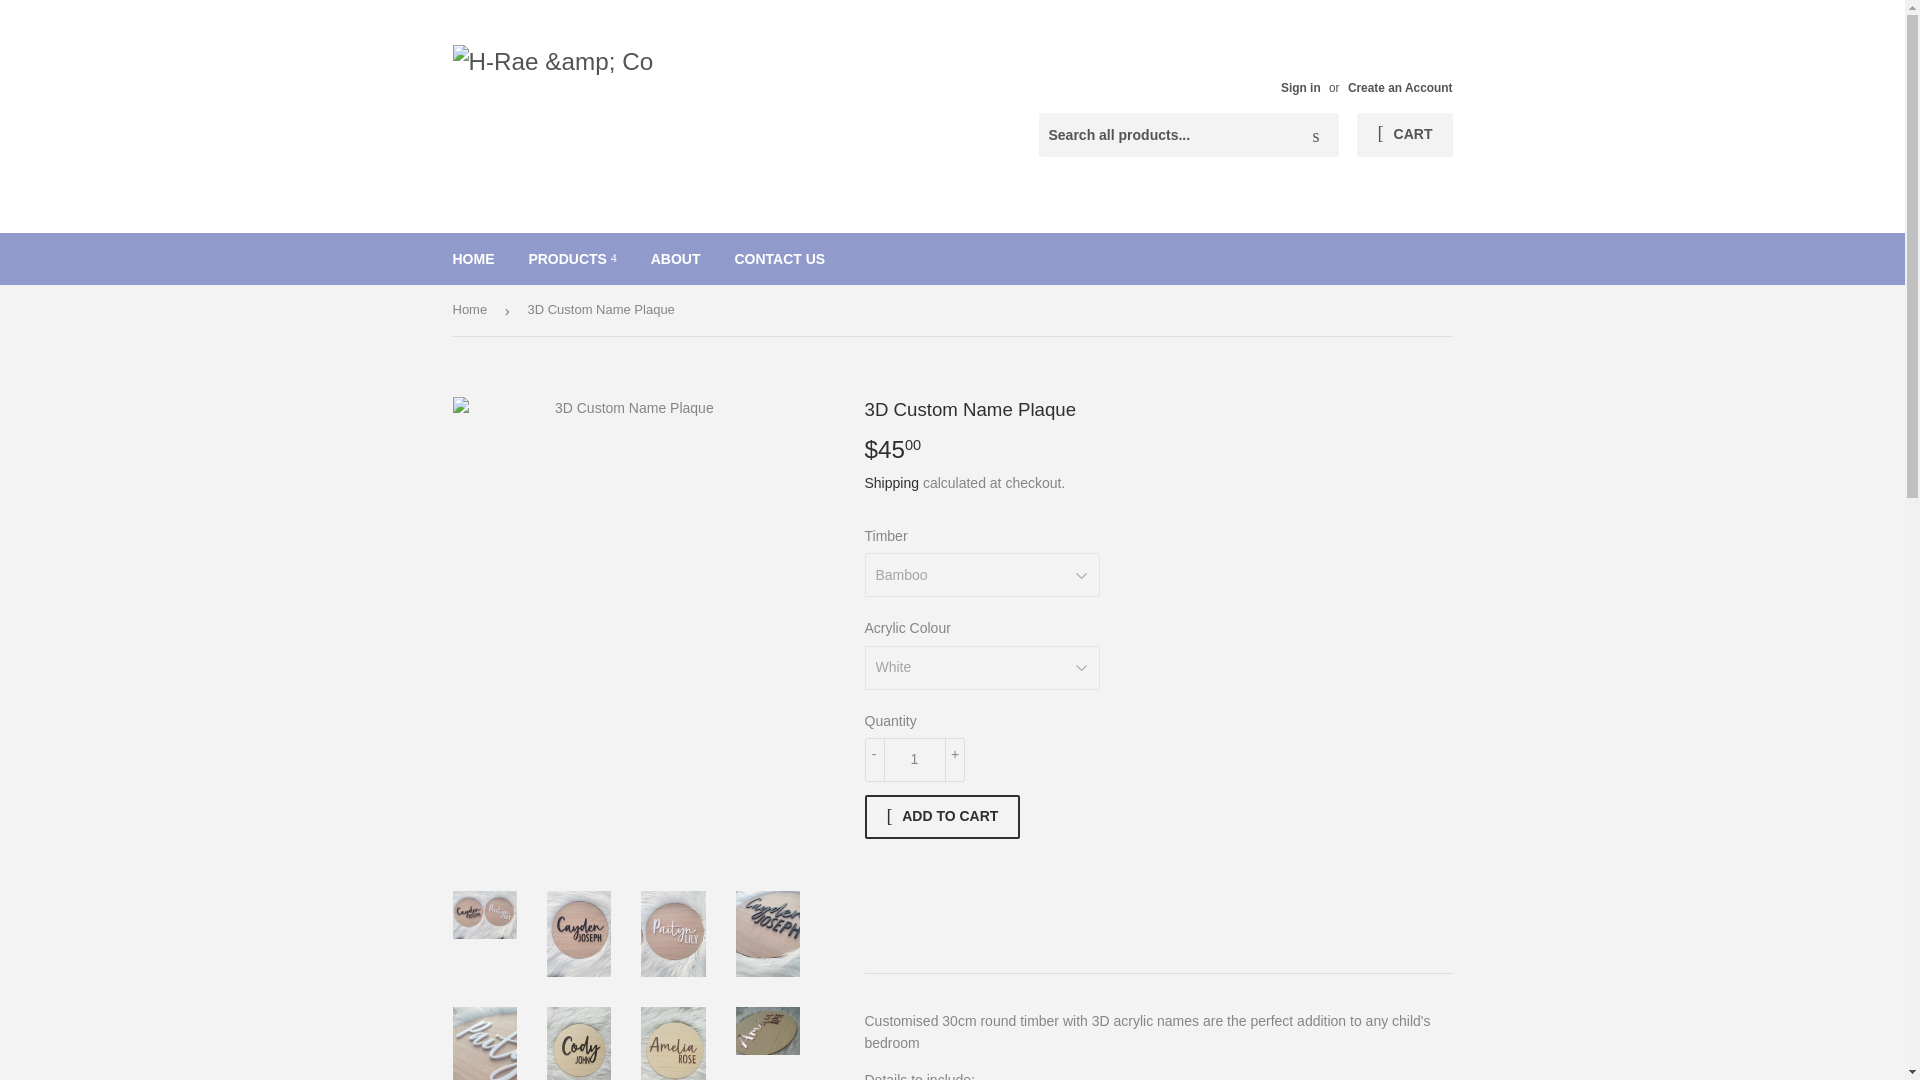 Image resolution: width=1920 pixels, height=1080 pixels. What do you see at coordinates (572, 259) in the screenshot?
I see `PRODUCTS` at bounding box center [572, 259].